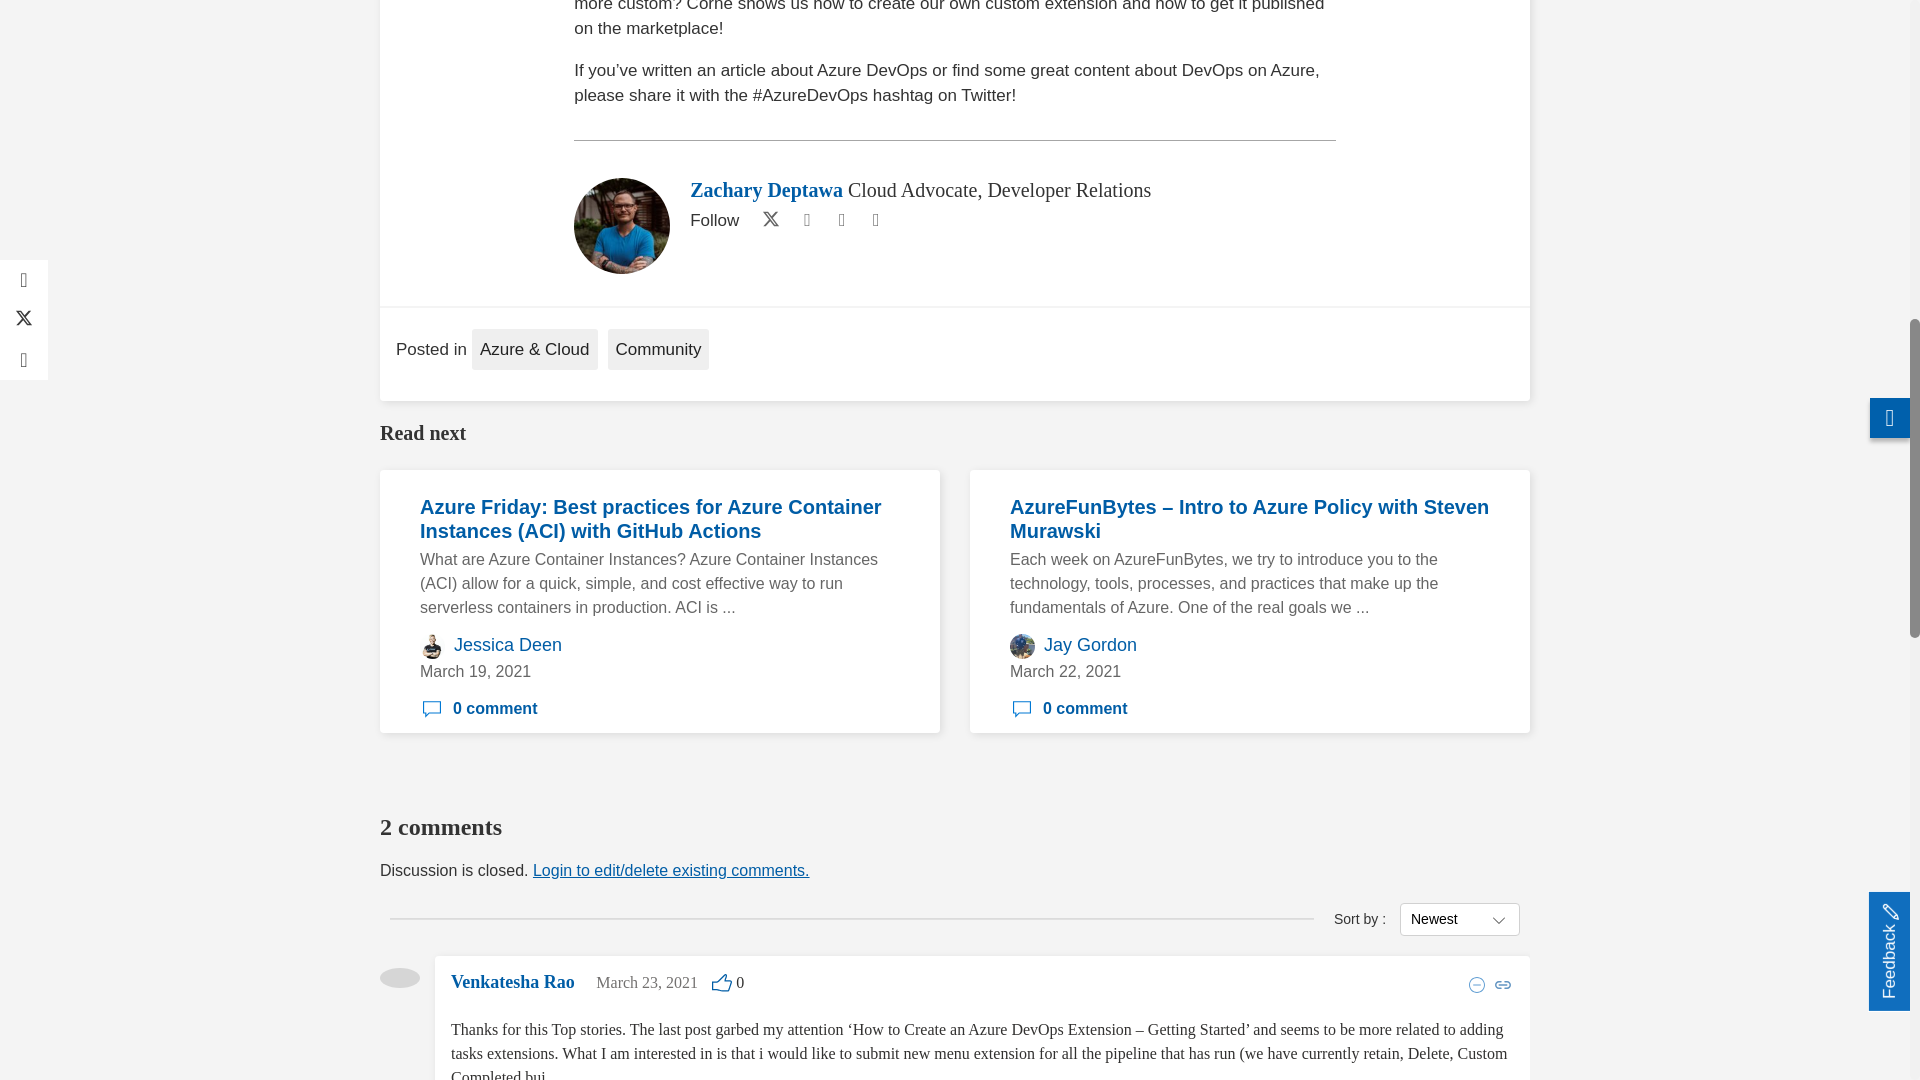  What do you see at coordinates (876, 220) in the screenshot?
I see `RSS Feed` at bounding box center [876, 220].